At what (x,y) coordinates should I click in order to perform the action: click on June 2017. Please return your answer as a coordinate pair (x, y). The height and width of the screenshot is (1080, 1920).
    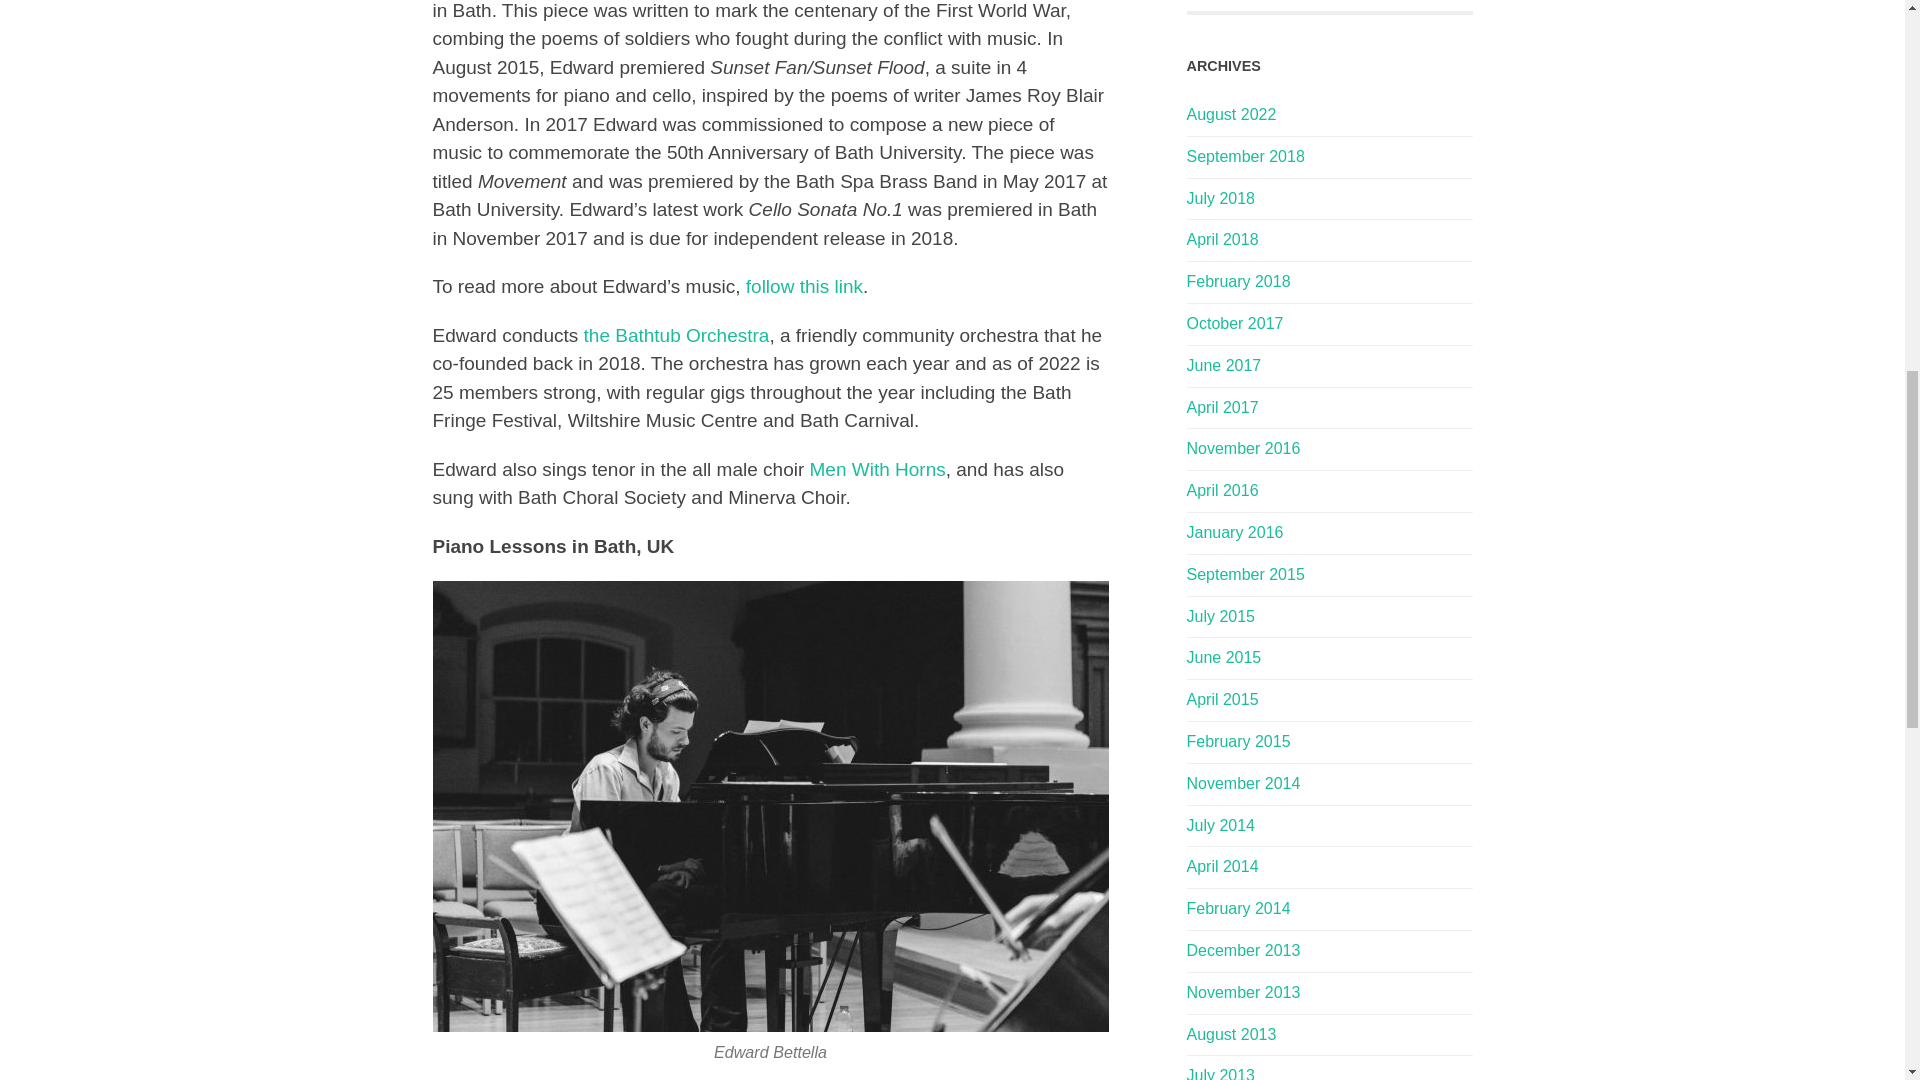
    Looking at the image, I should click on (1224, 365).